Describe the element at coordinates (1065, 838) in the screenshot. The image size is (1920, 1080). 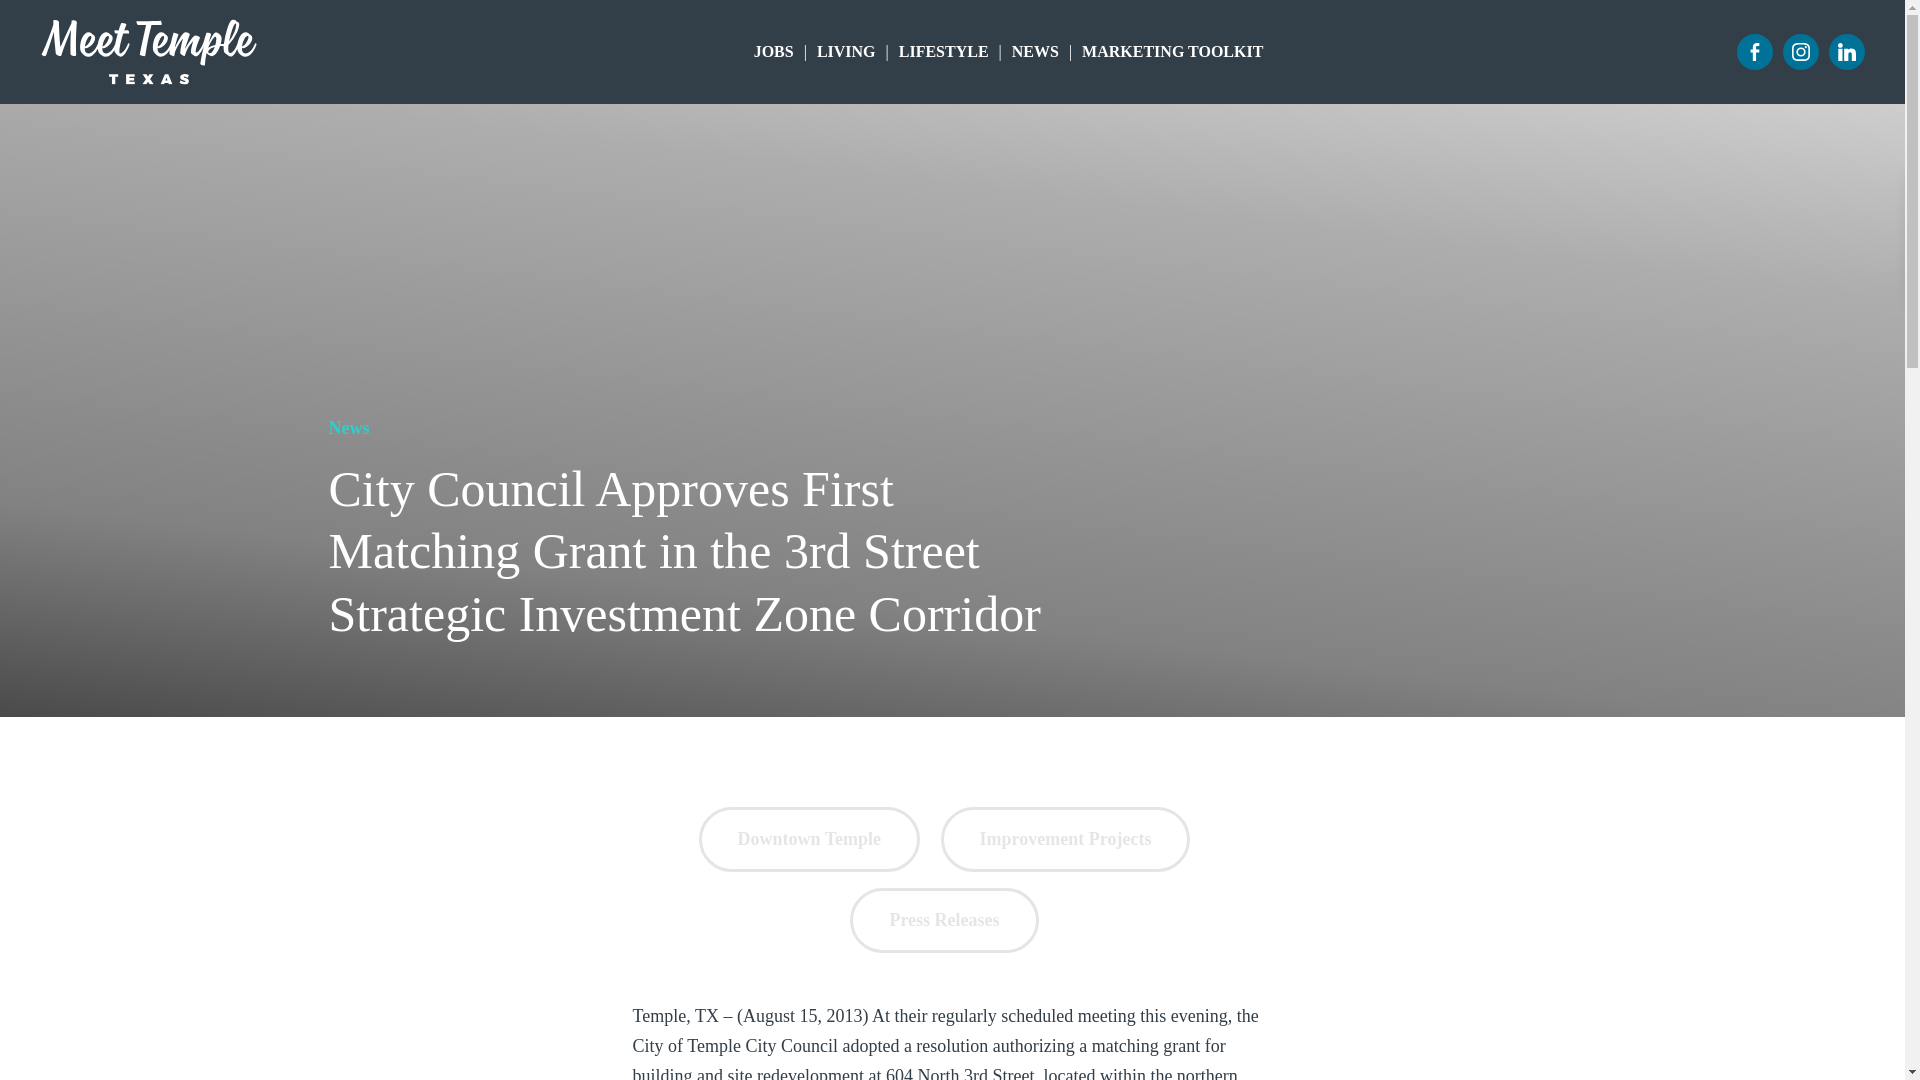
I see `Improvement Projects` at that location.